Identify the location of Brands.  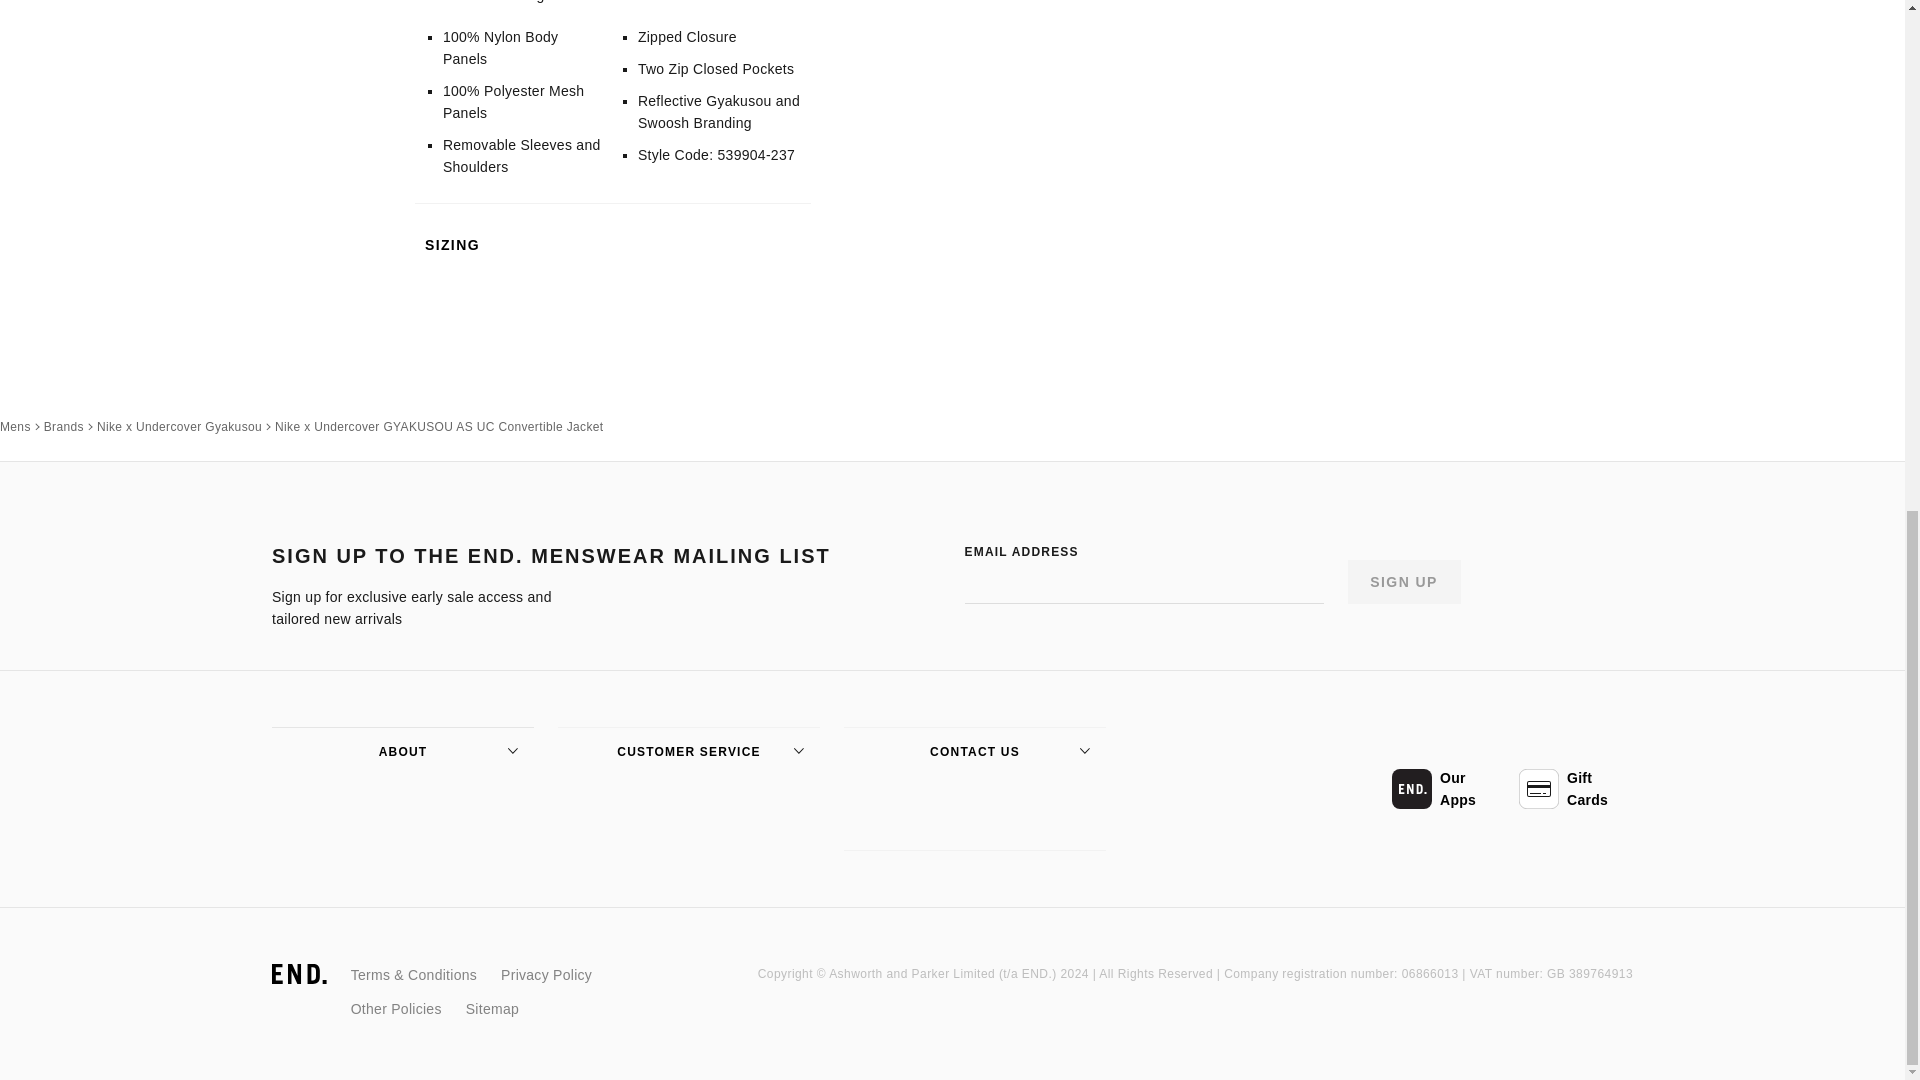
(64, 426).